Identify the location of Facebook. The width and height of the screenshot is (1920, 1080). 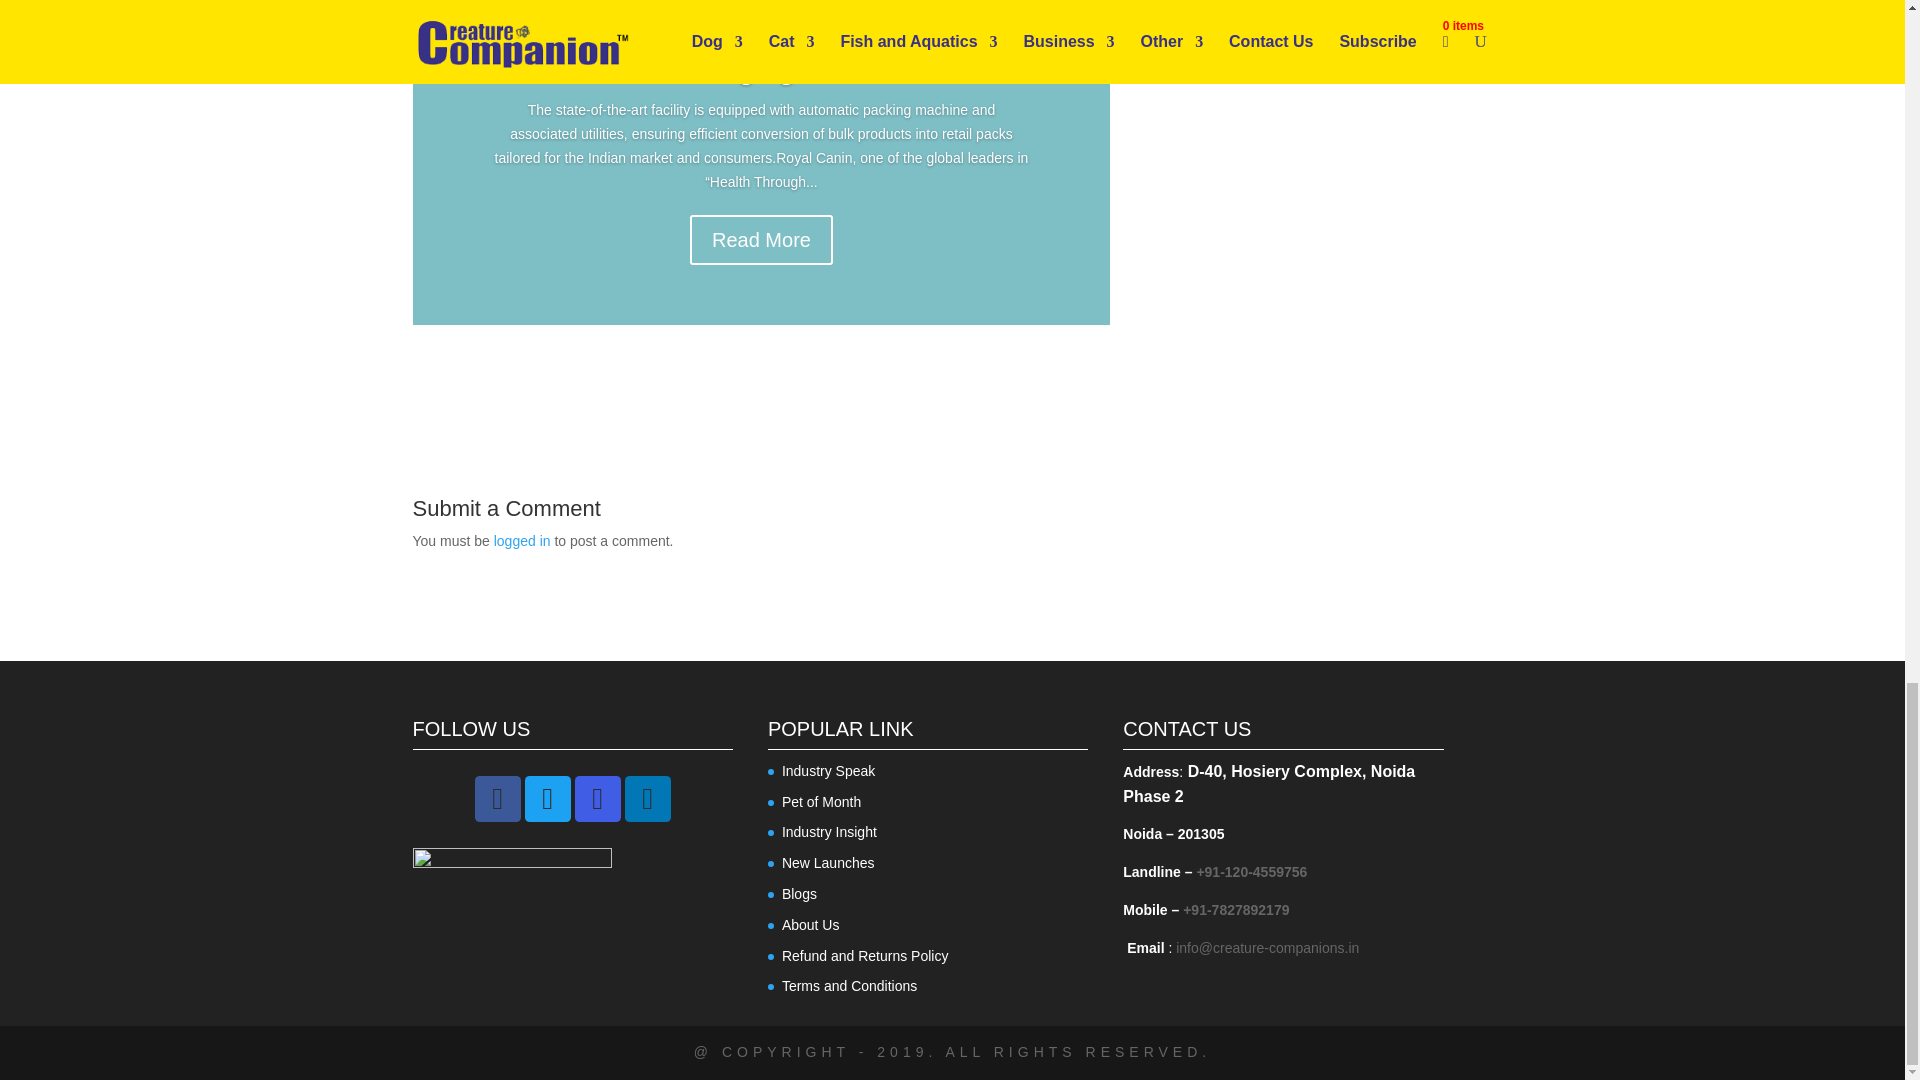
(497, 798).